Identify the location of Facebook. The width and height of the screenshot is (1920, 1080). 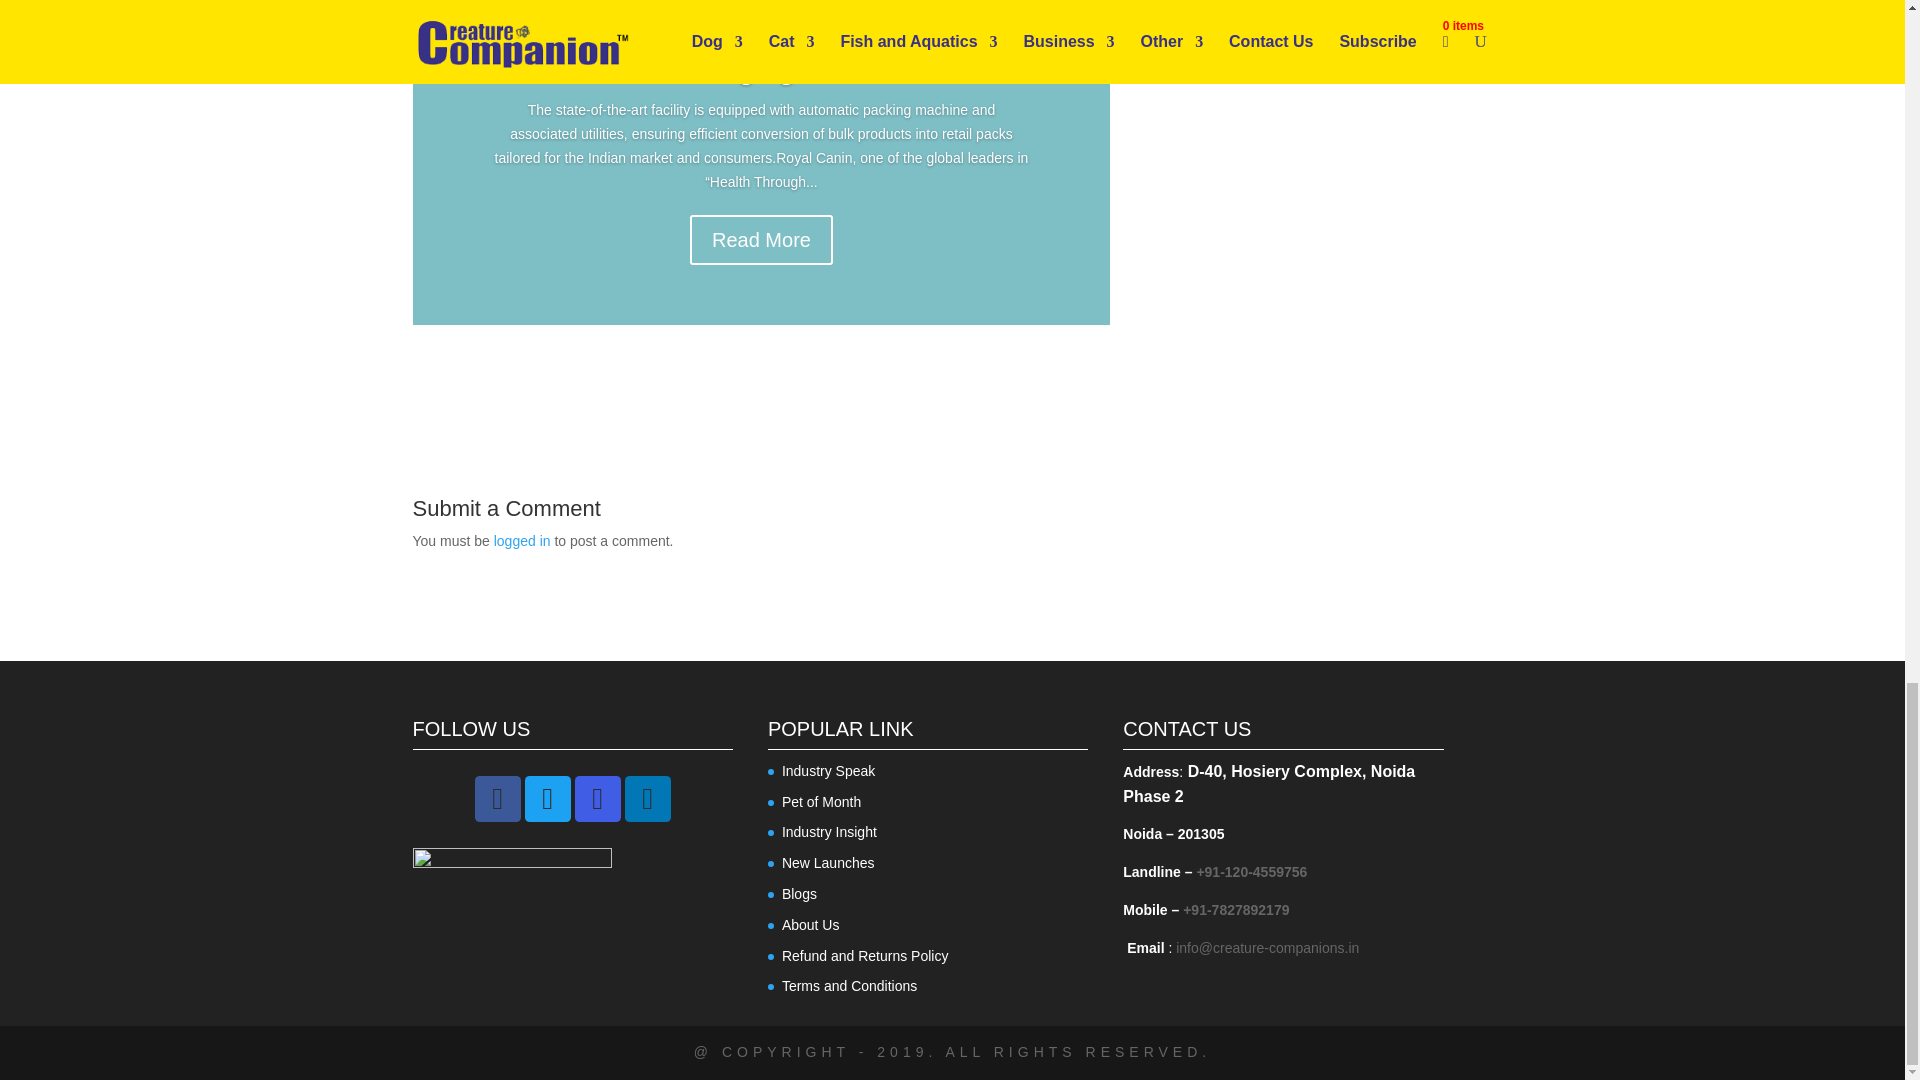
(497, 798).